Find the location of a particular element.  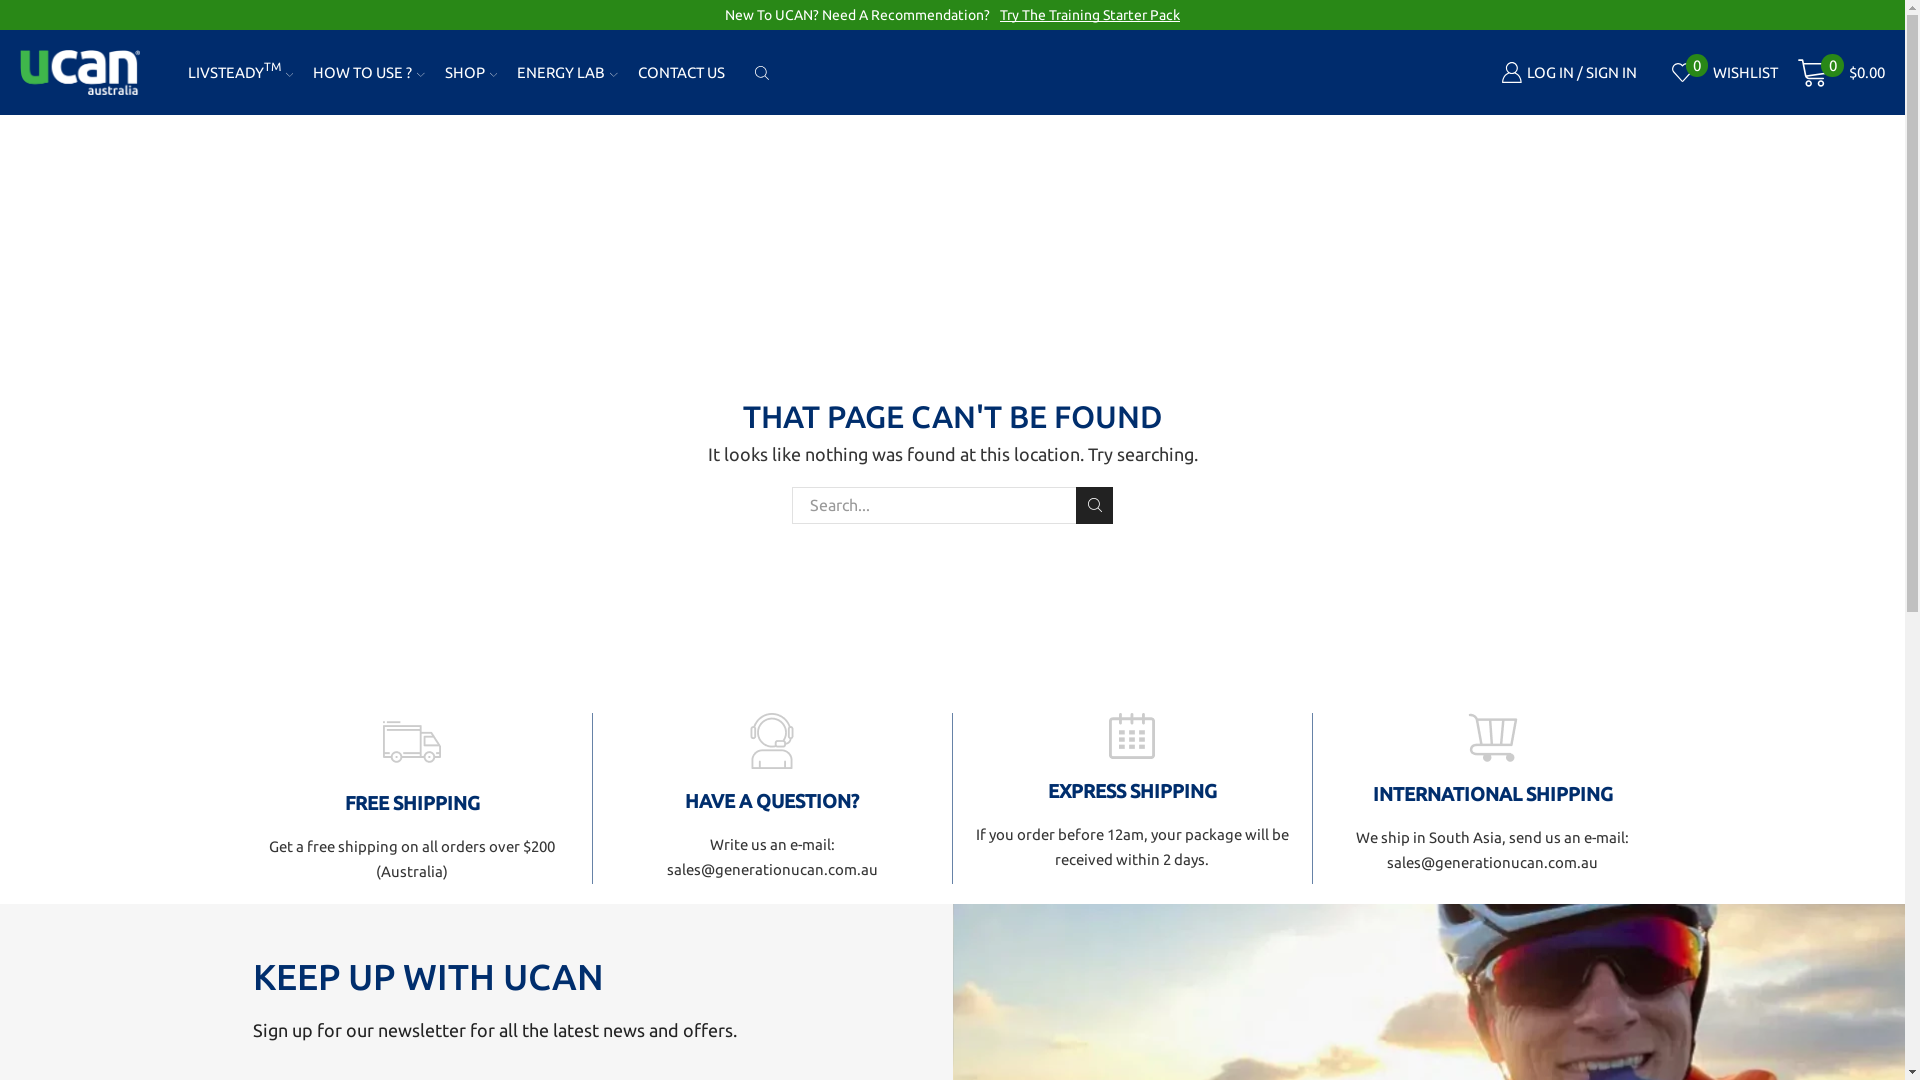

LOG IN / SIGN IN is located at coordinates (1569, 72).